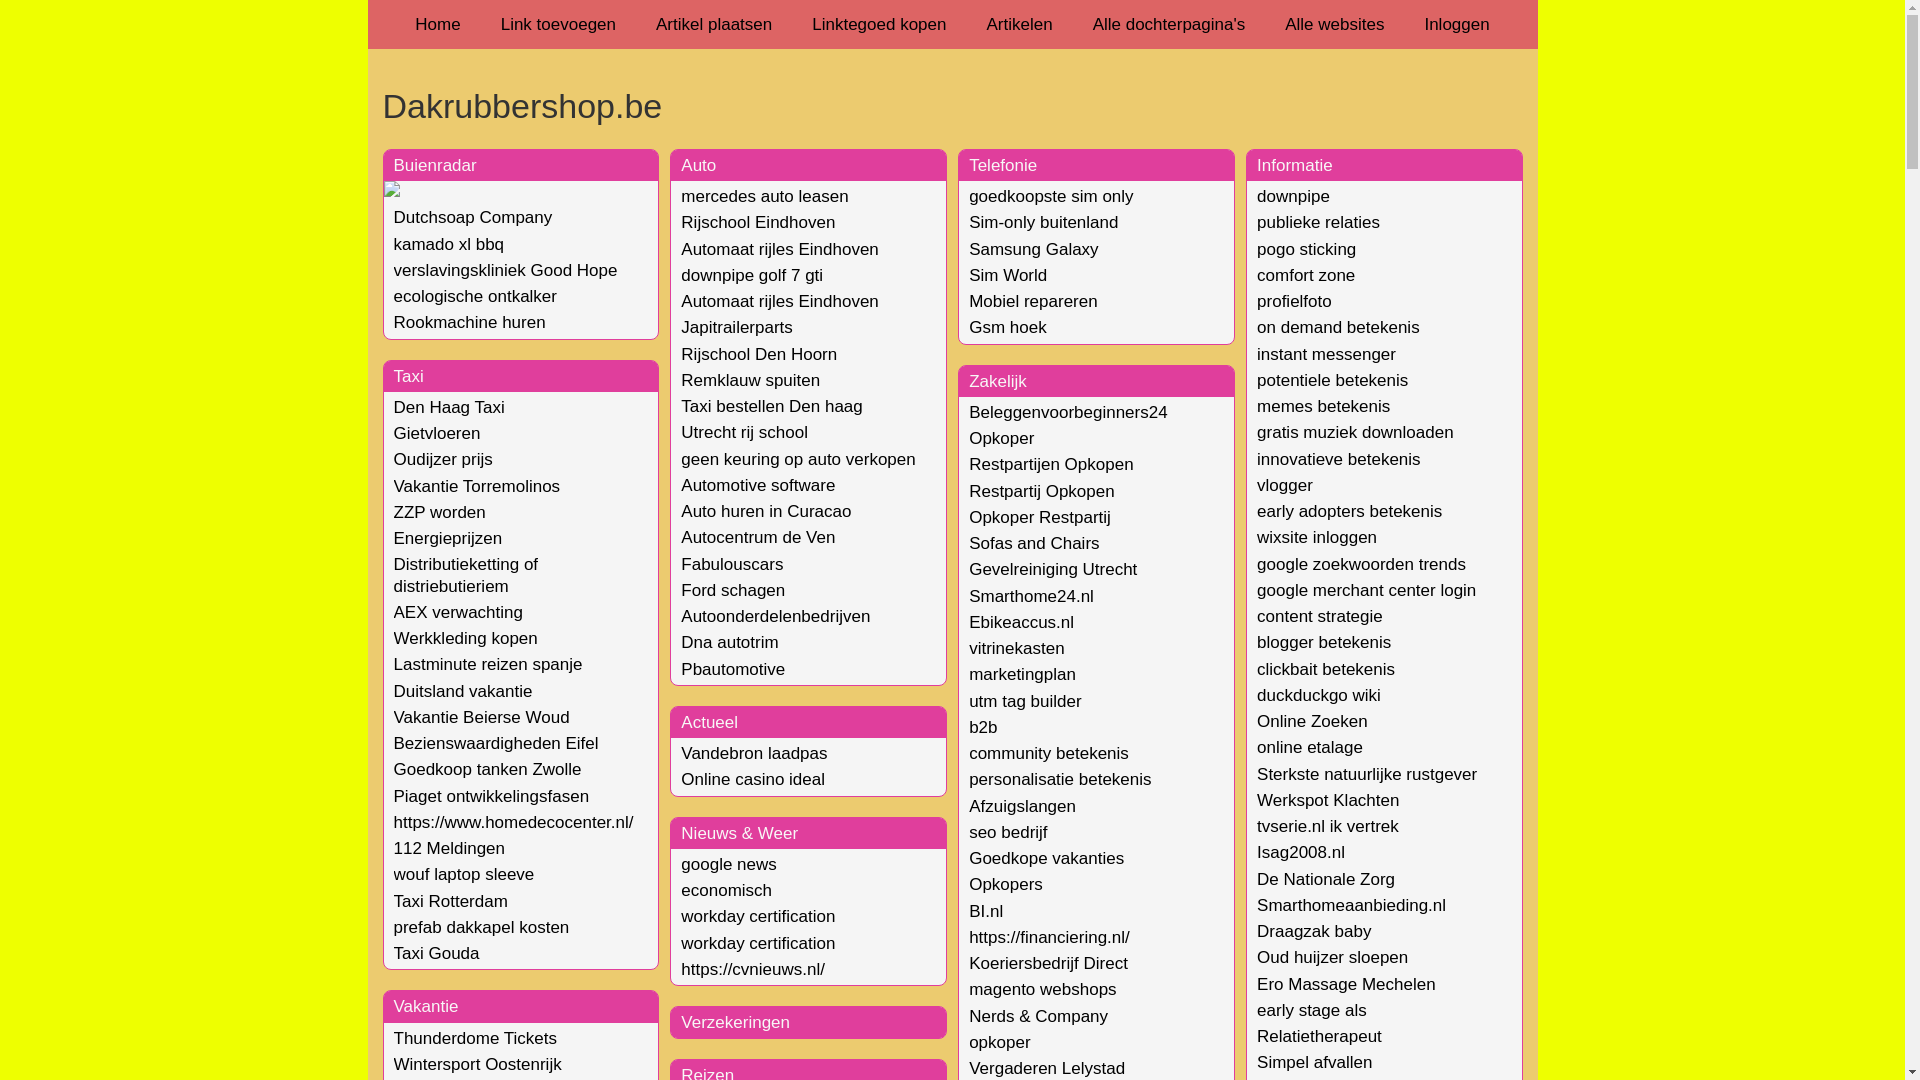 This screenshot has height=1080, width=1920. Describe the element at coordinates (1334, 24) in the screenshot. I see `Alle websites` at that location.